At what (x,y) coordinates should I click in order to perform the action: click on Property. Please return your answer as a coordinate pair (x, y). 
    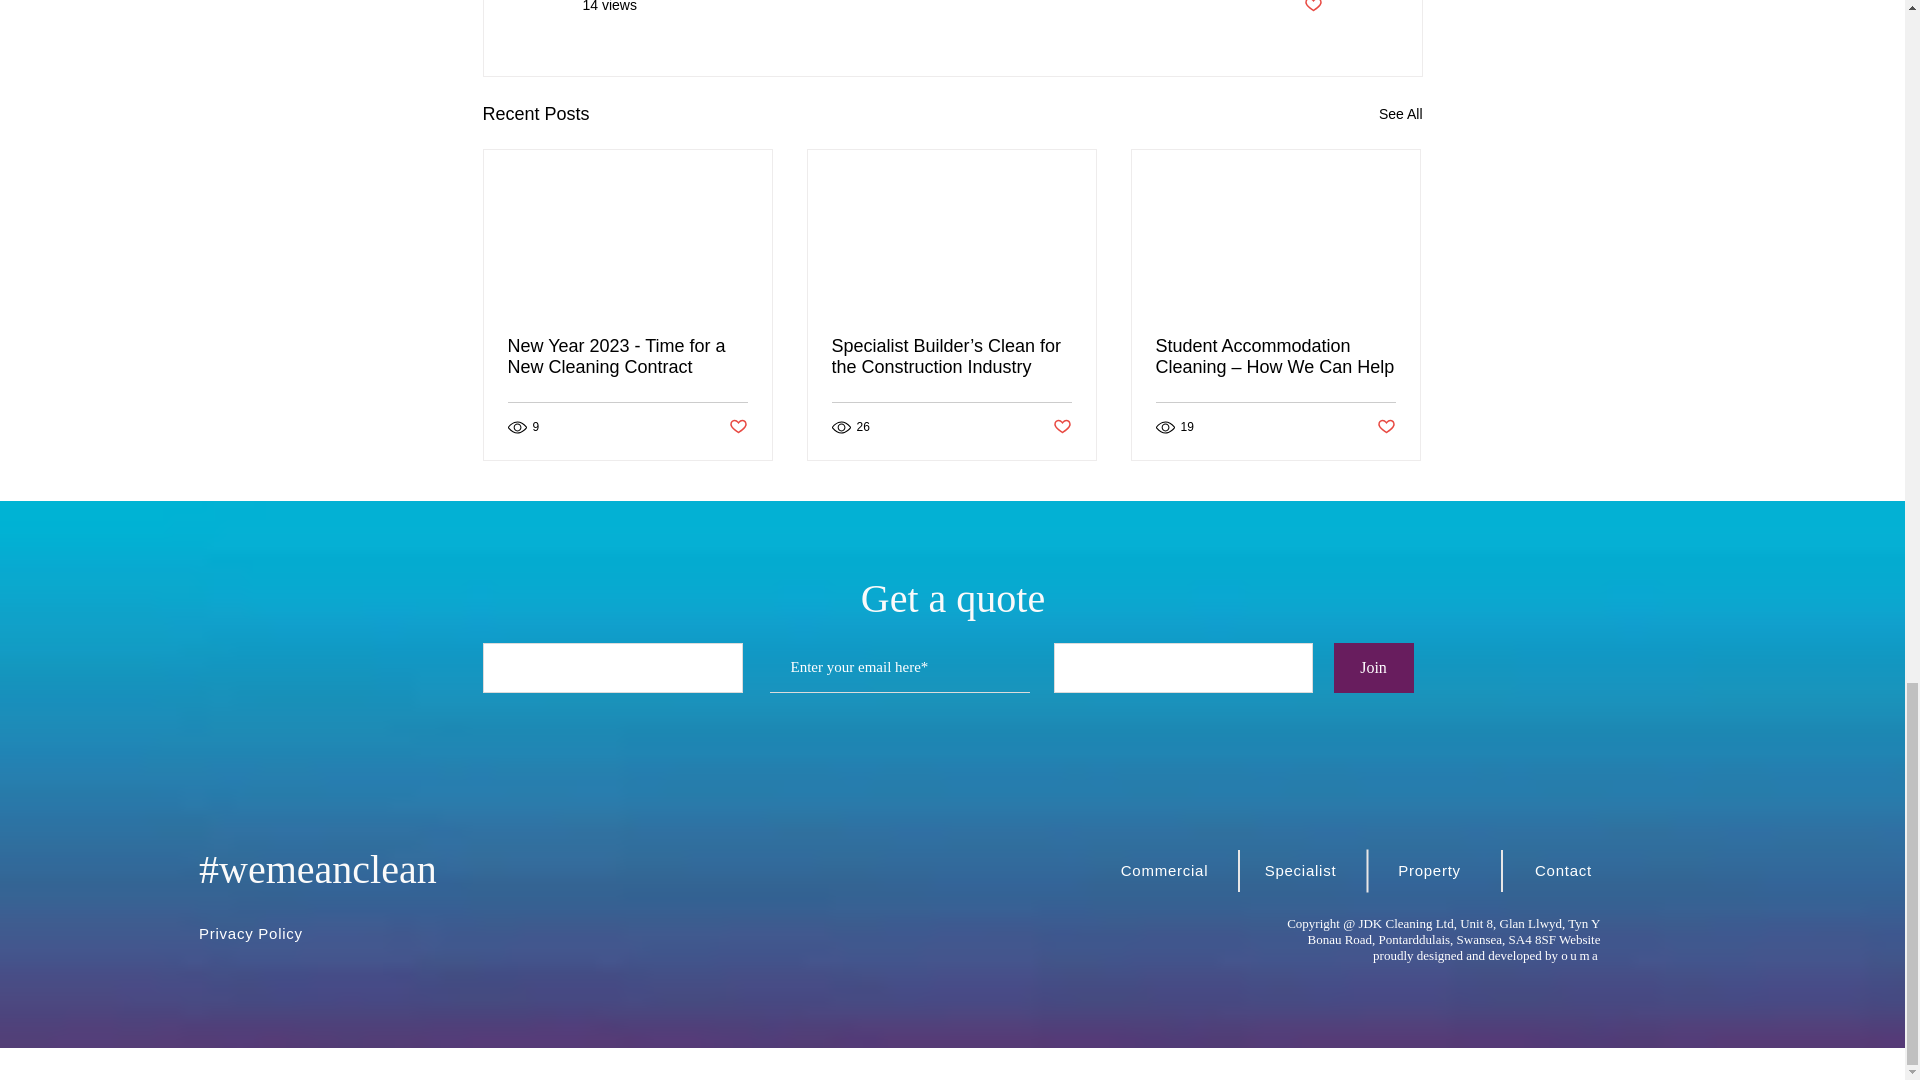
    Looking at the image, I should click on (1432, 869).